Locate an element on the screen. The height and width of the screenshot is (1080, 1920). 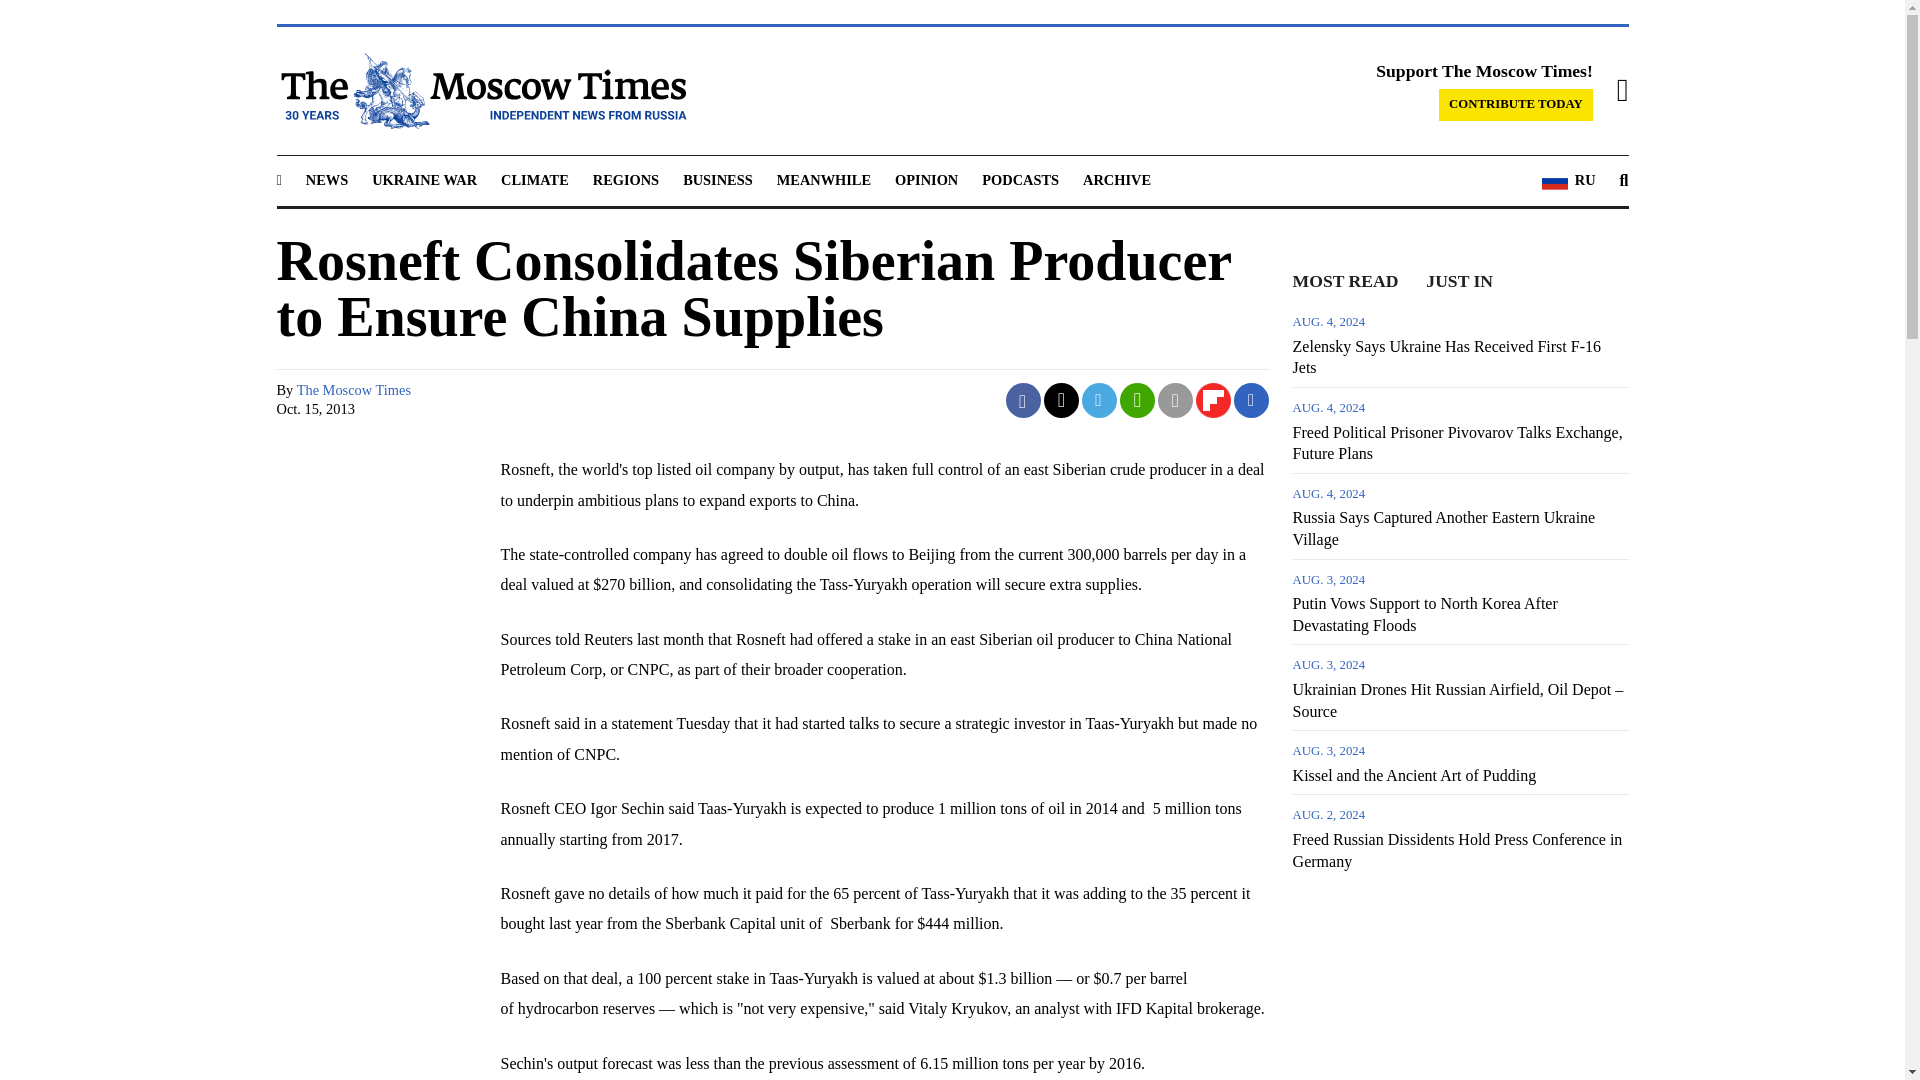
RU is located at coordinates (1568, 181).